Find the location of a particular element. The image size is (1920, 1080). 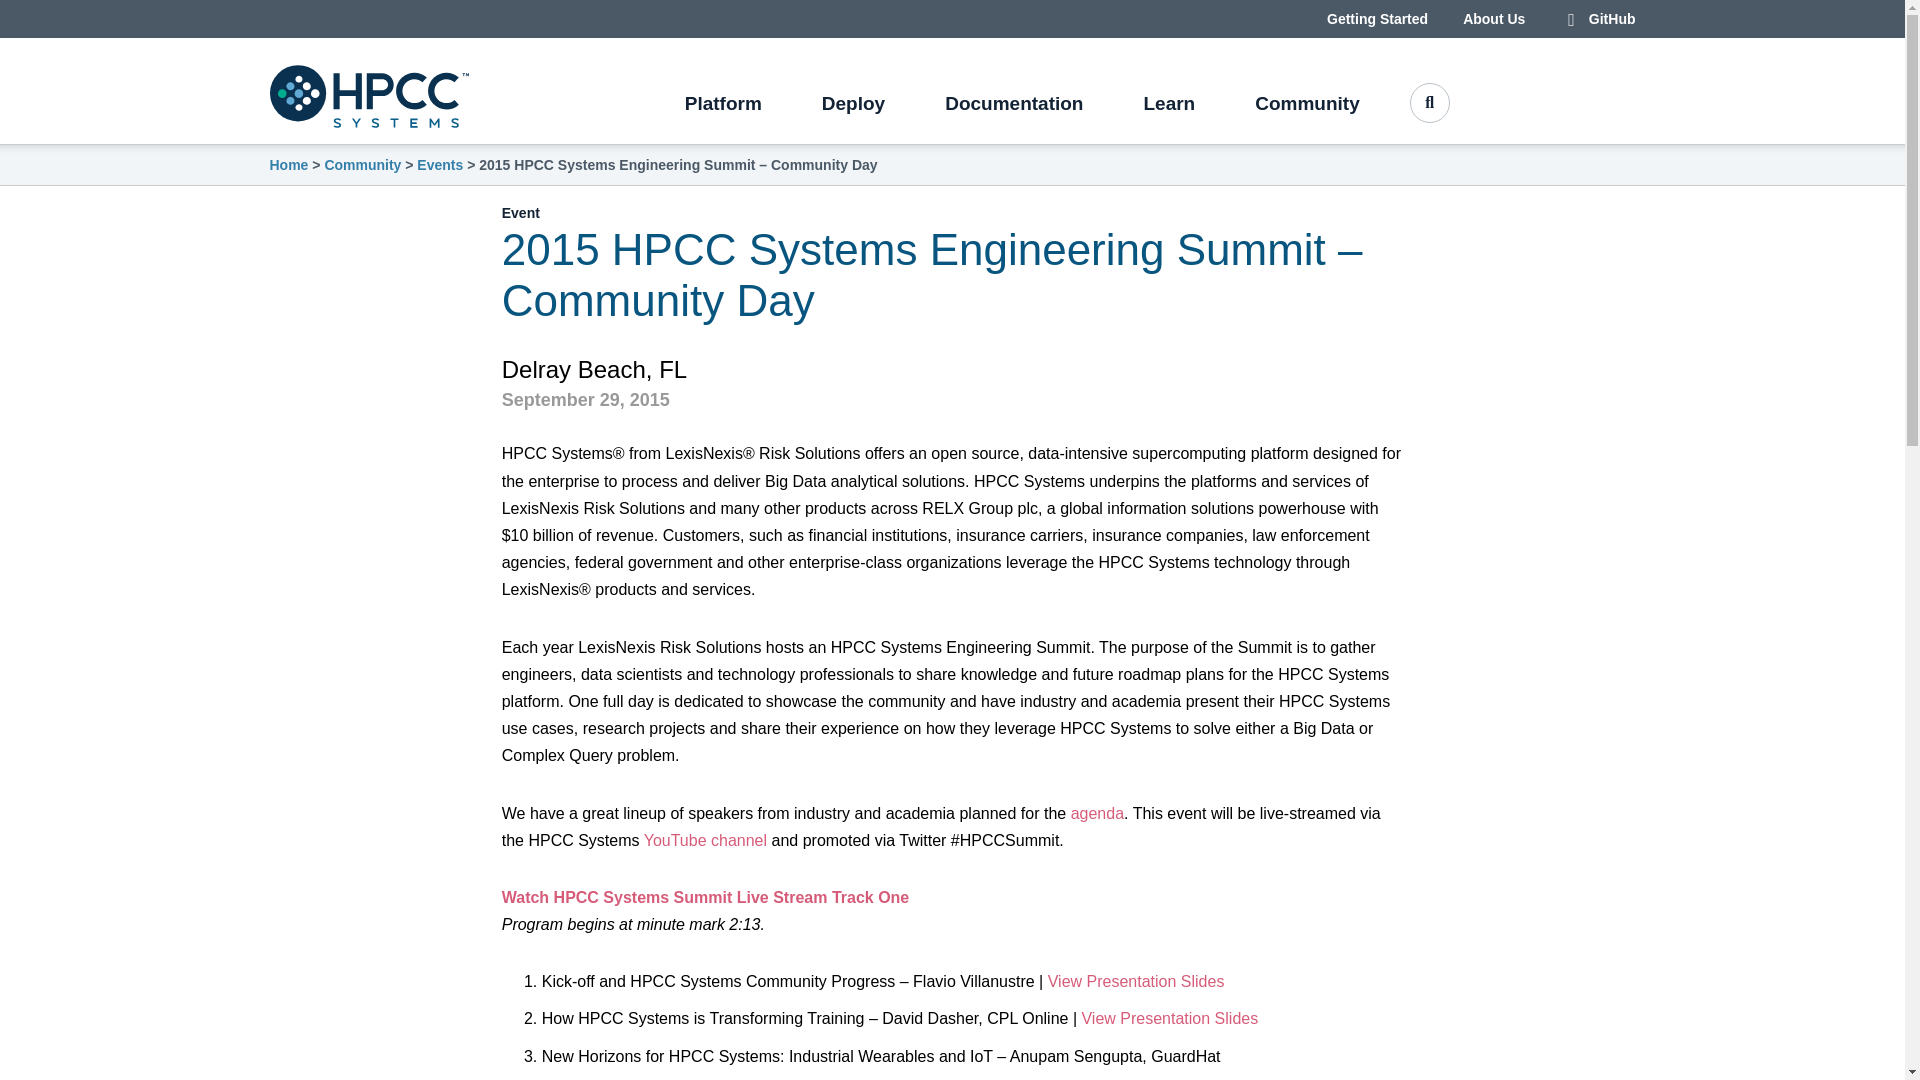

Getting Started is located at coordinates (1377, 18).